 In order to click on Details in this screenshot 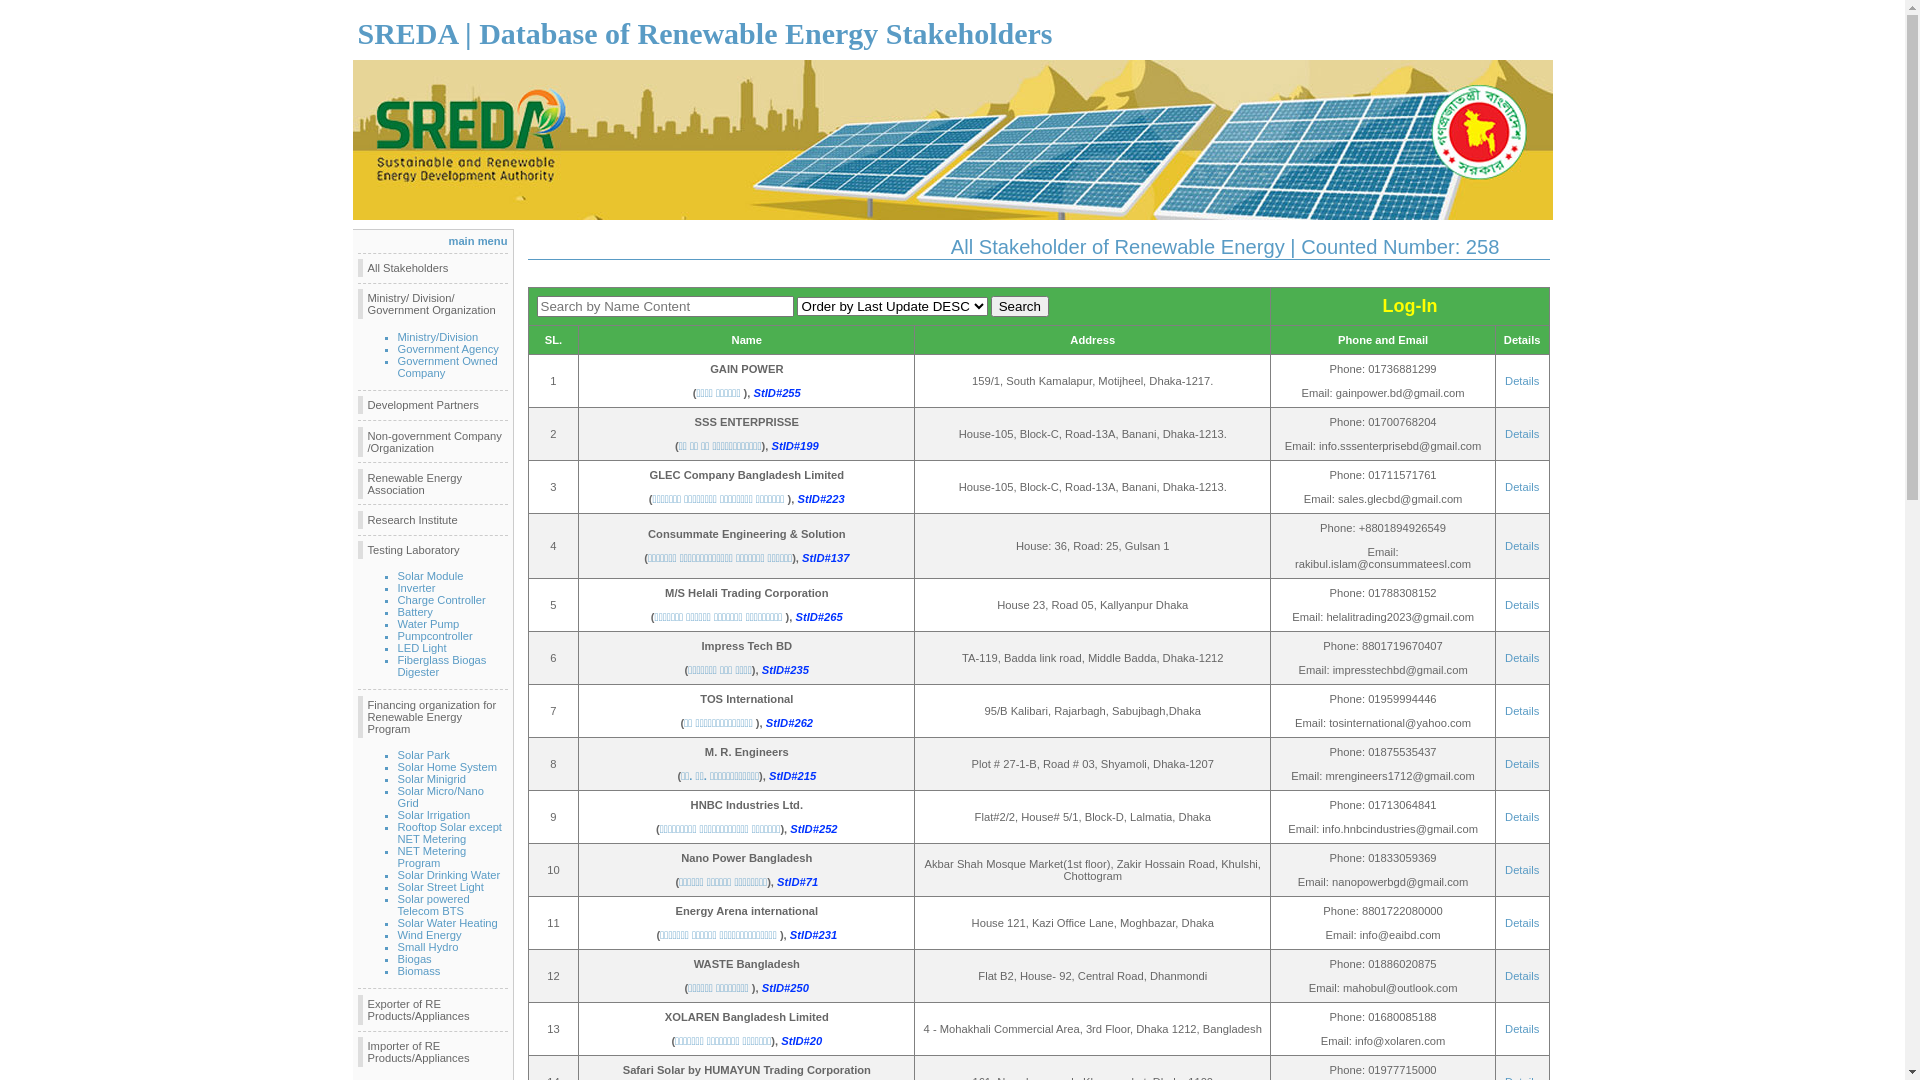, I will do `click(1522, 658)`.